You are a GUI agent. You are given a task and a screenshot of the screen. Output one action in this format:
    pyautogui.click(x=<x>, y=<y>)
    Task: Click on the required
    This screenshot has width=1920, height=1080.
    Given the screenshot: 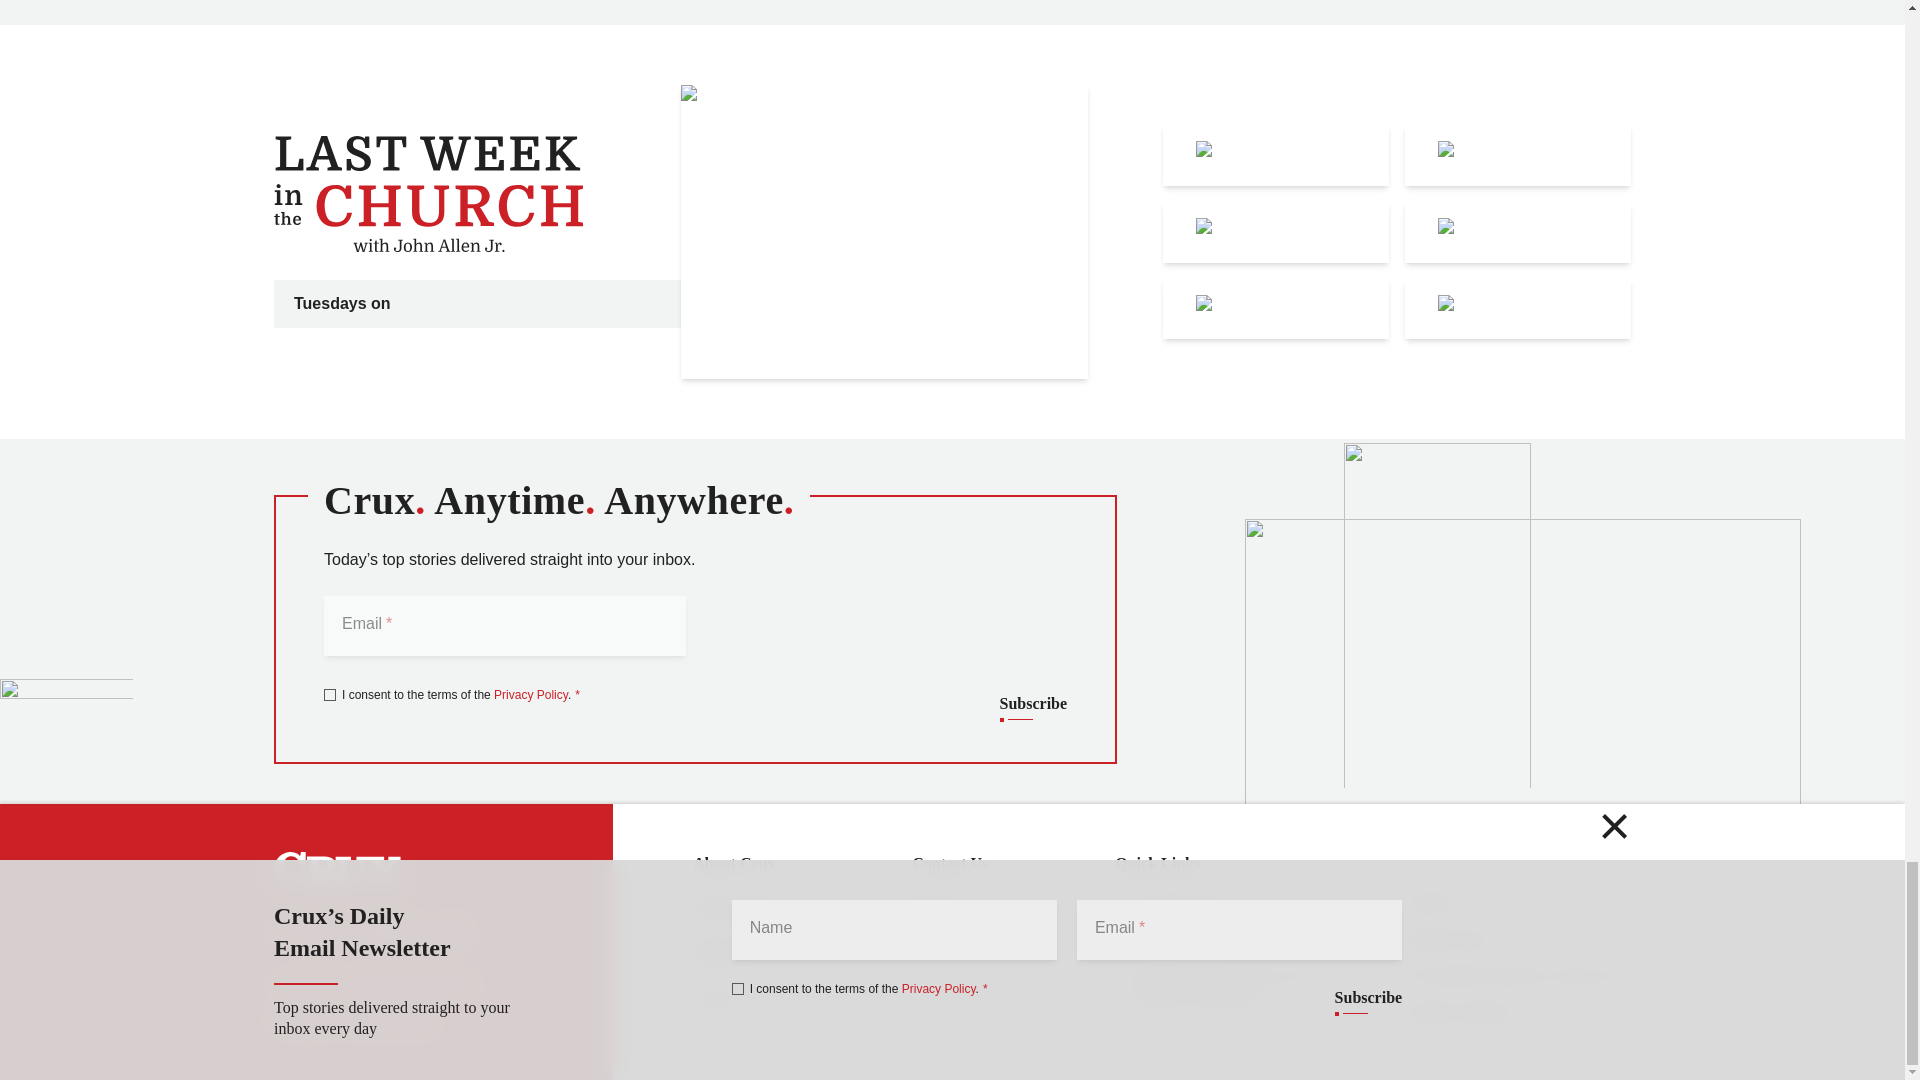 What is the action you would take?
    pyautogui.click(x=574, y=694)
    